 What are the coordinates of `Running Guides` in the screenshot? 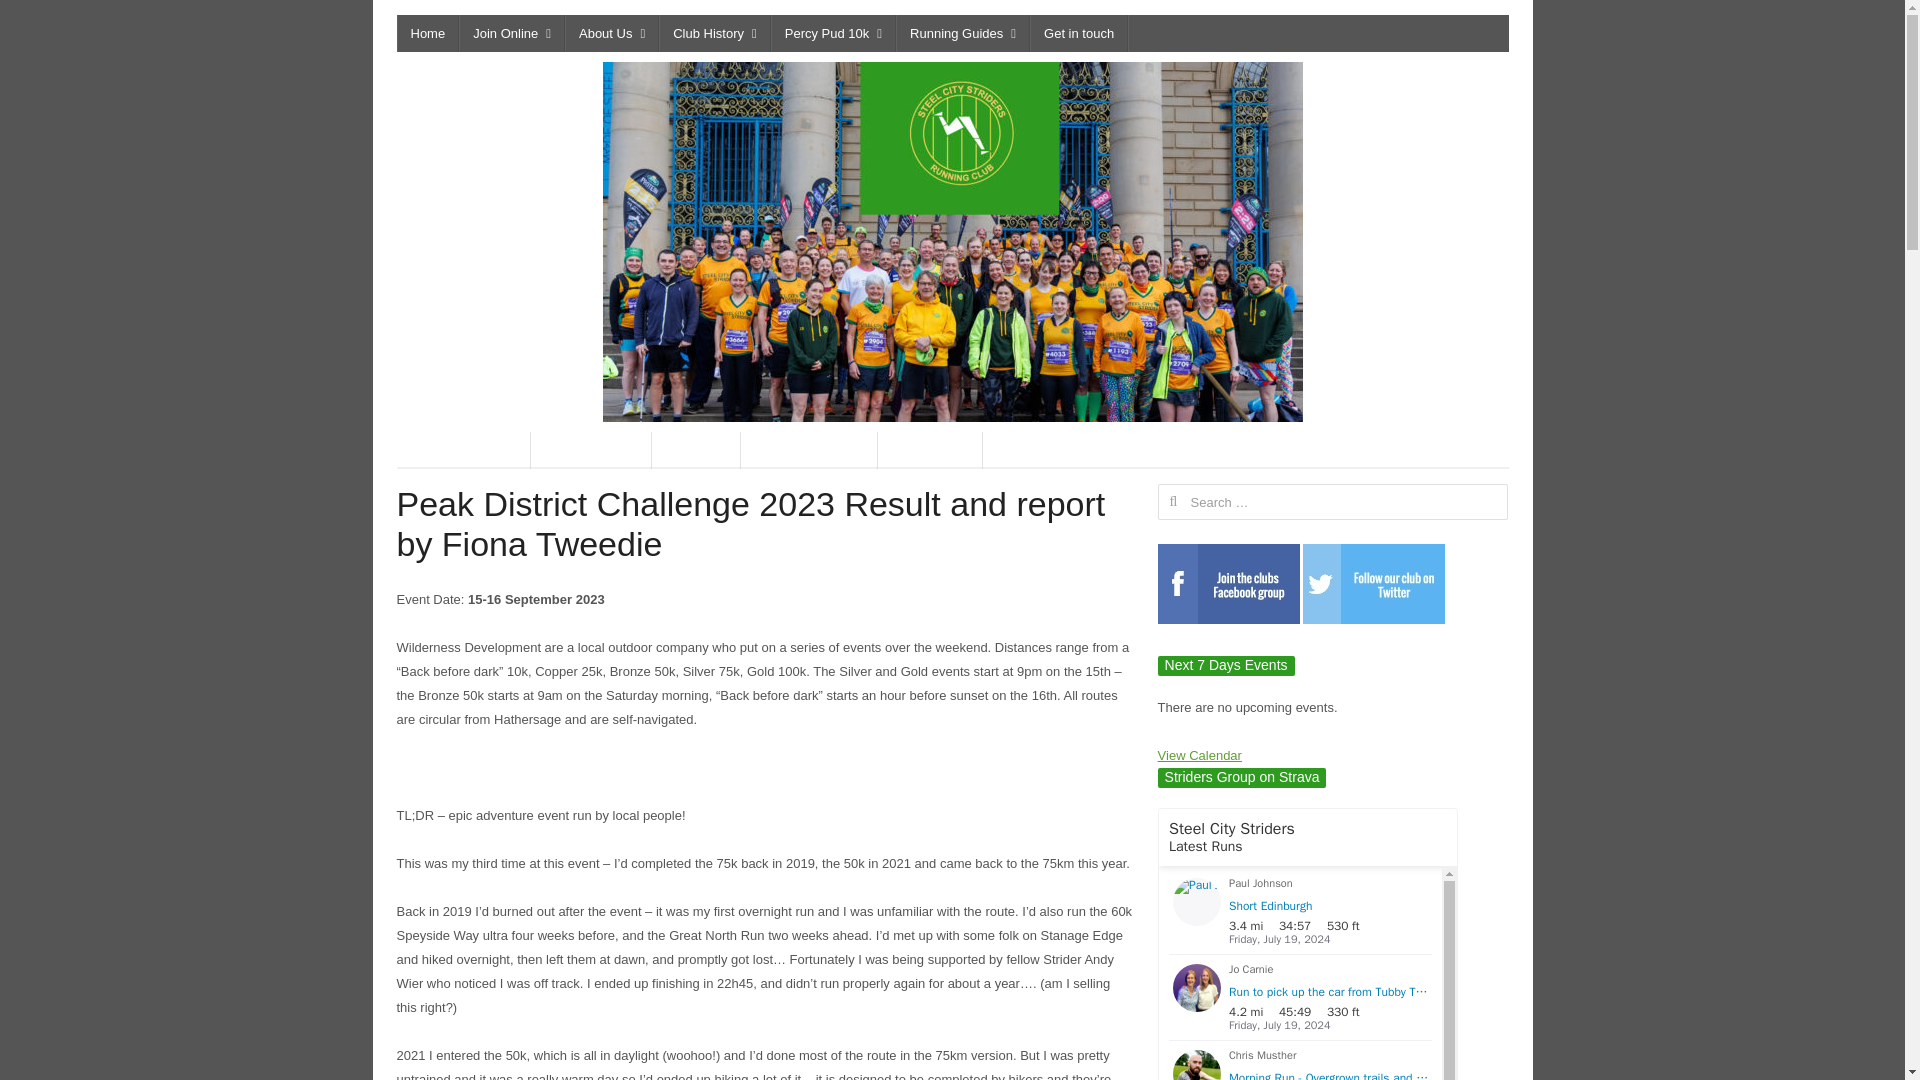 It's located at (962, 33).